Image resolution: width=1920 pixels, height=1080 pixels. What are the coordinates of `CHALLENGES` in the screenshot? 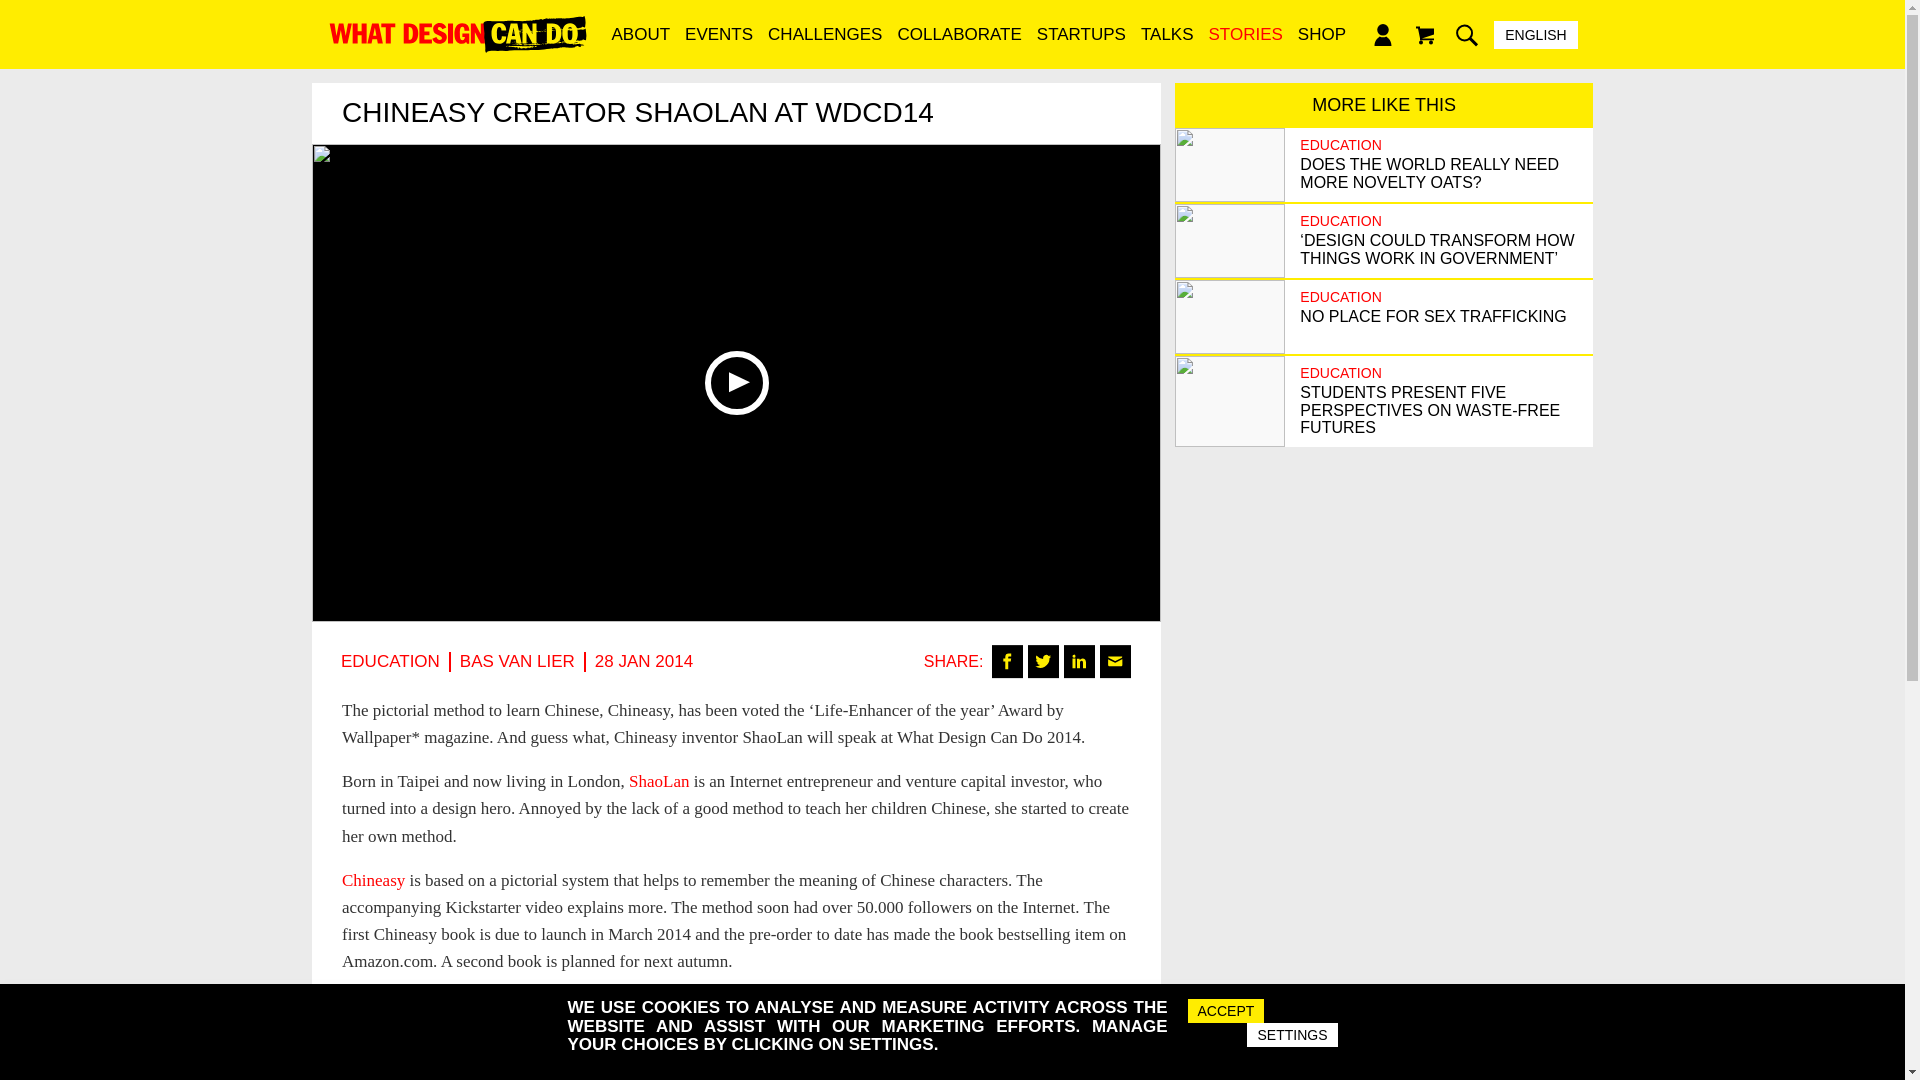 It's located at (825, 44).